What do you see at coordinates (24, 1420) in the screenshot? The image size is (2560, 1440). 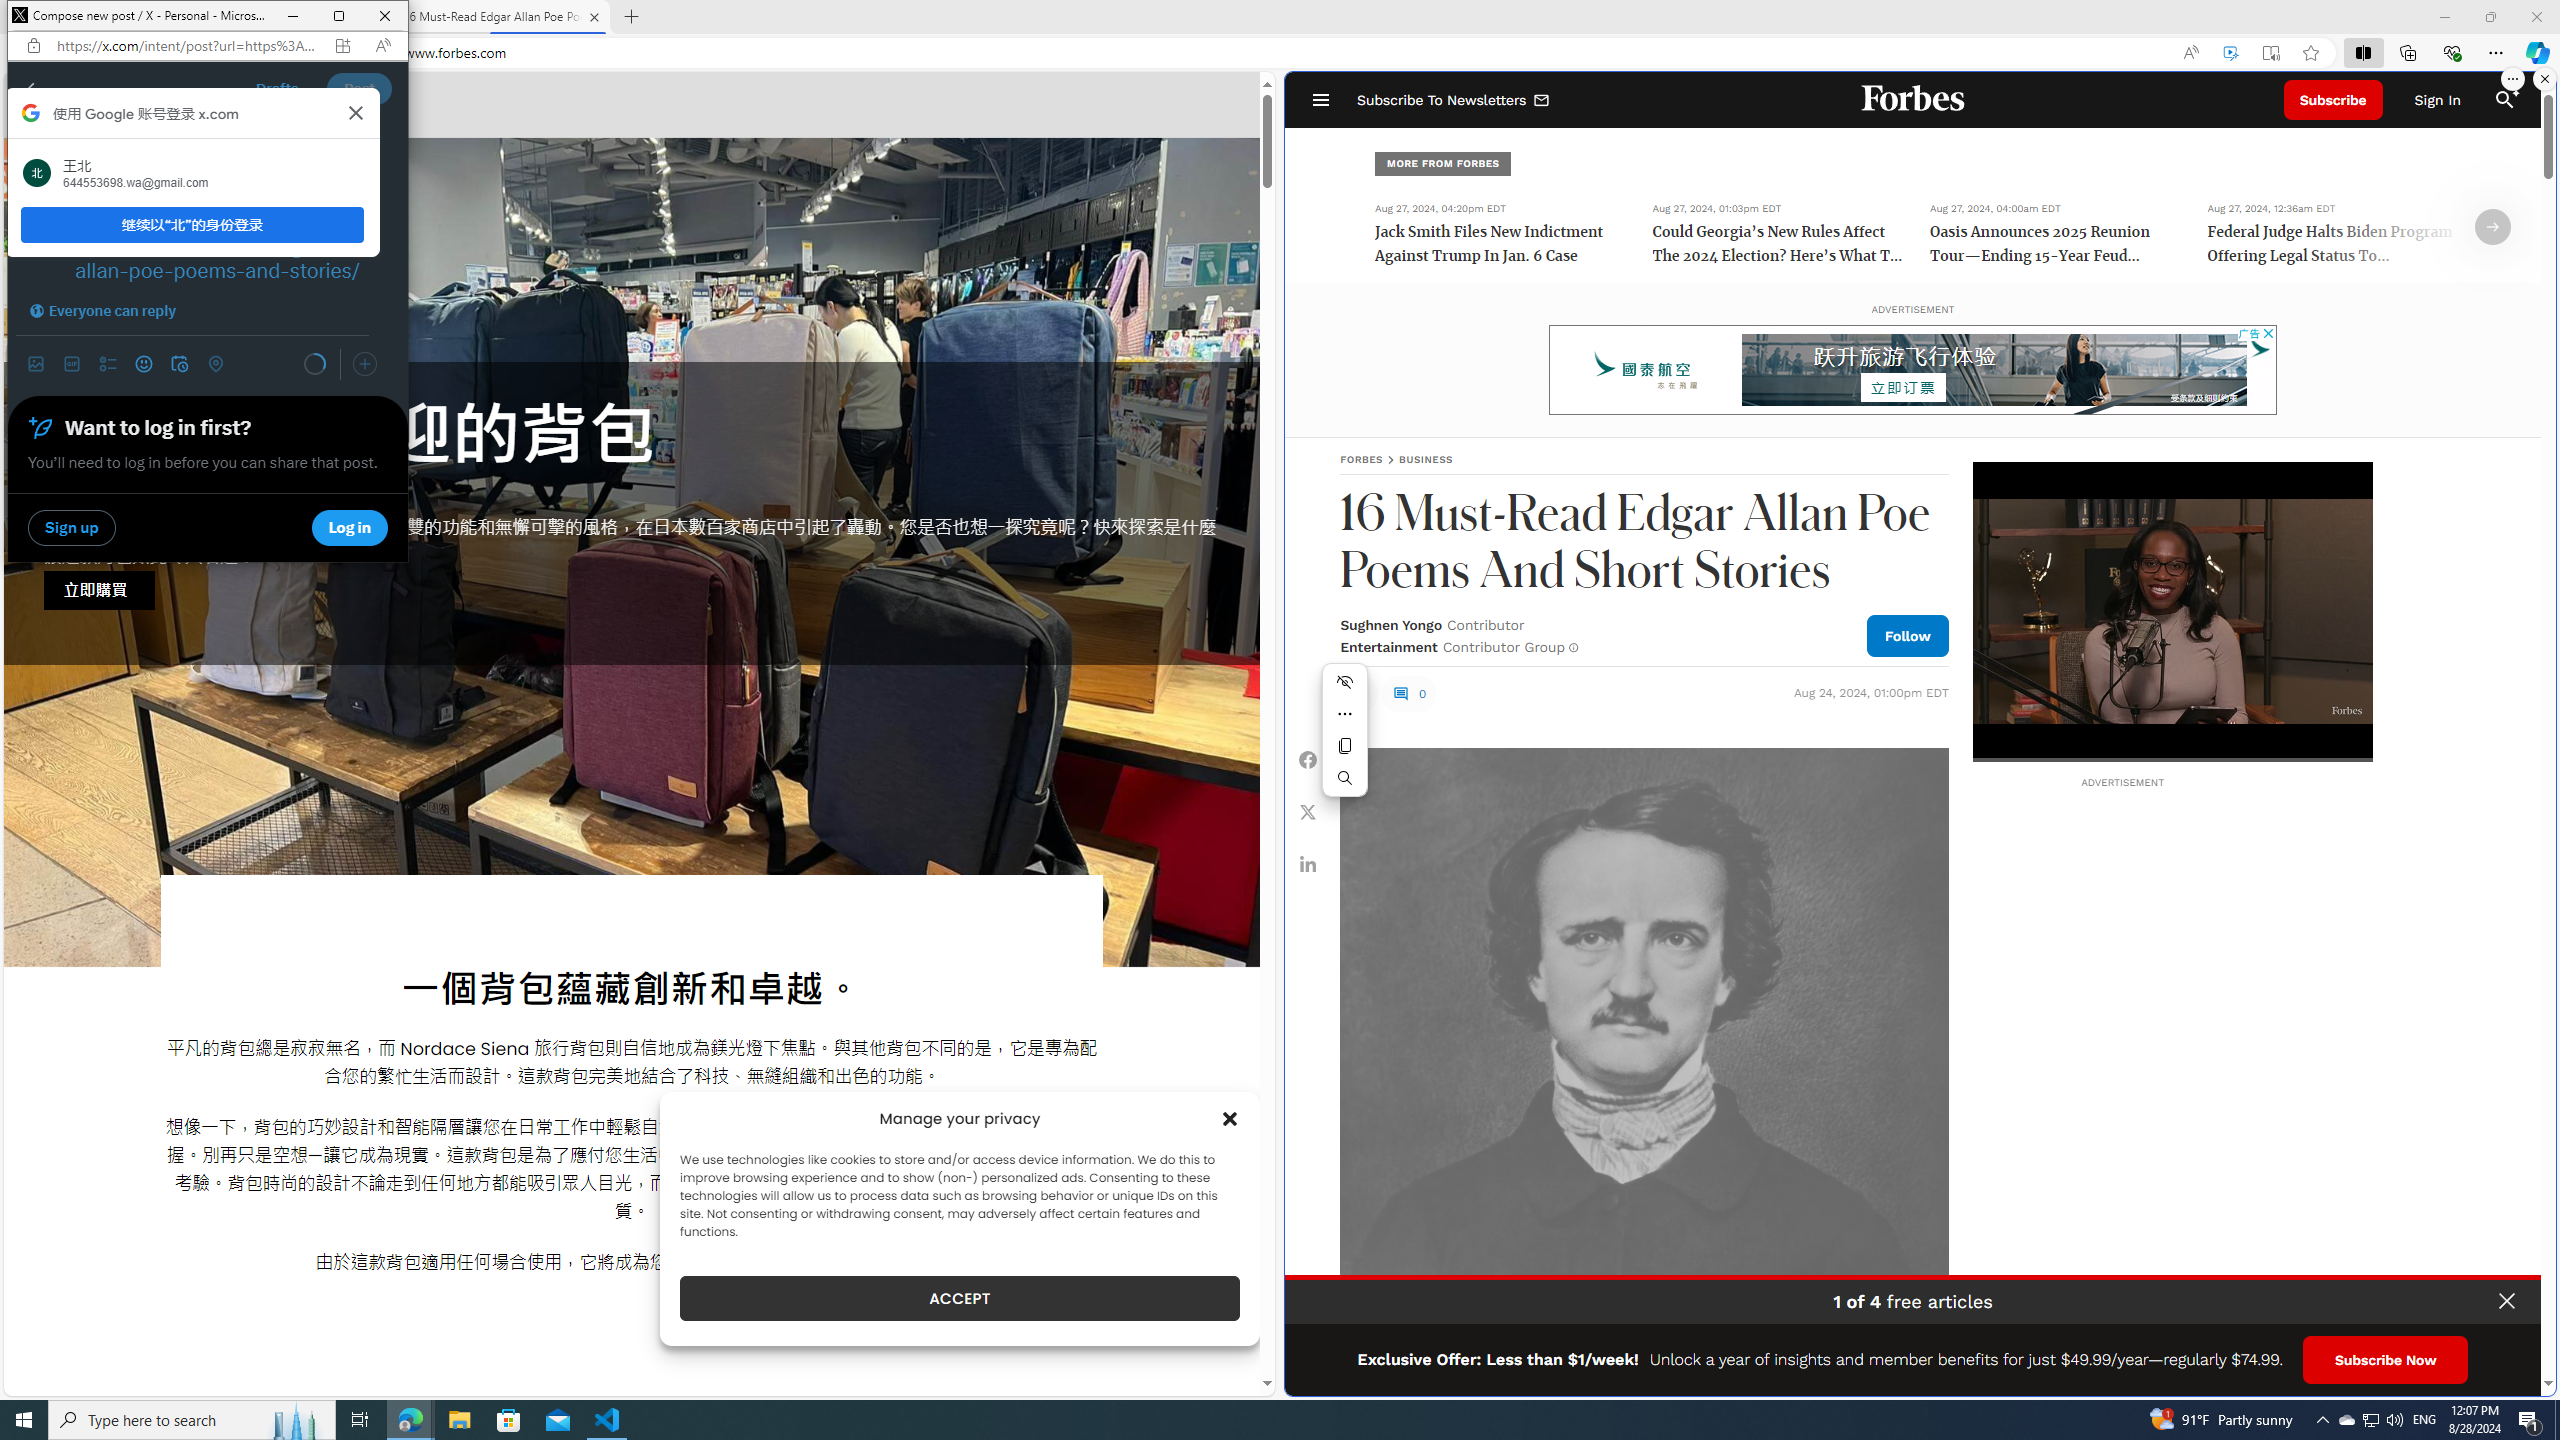 I see `Start` at bounding box center [24, 1420].